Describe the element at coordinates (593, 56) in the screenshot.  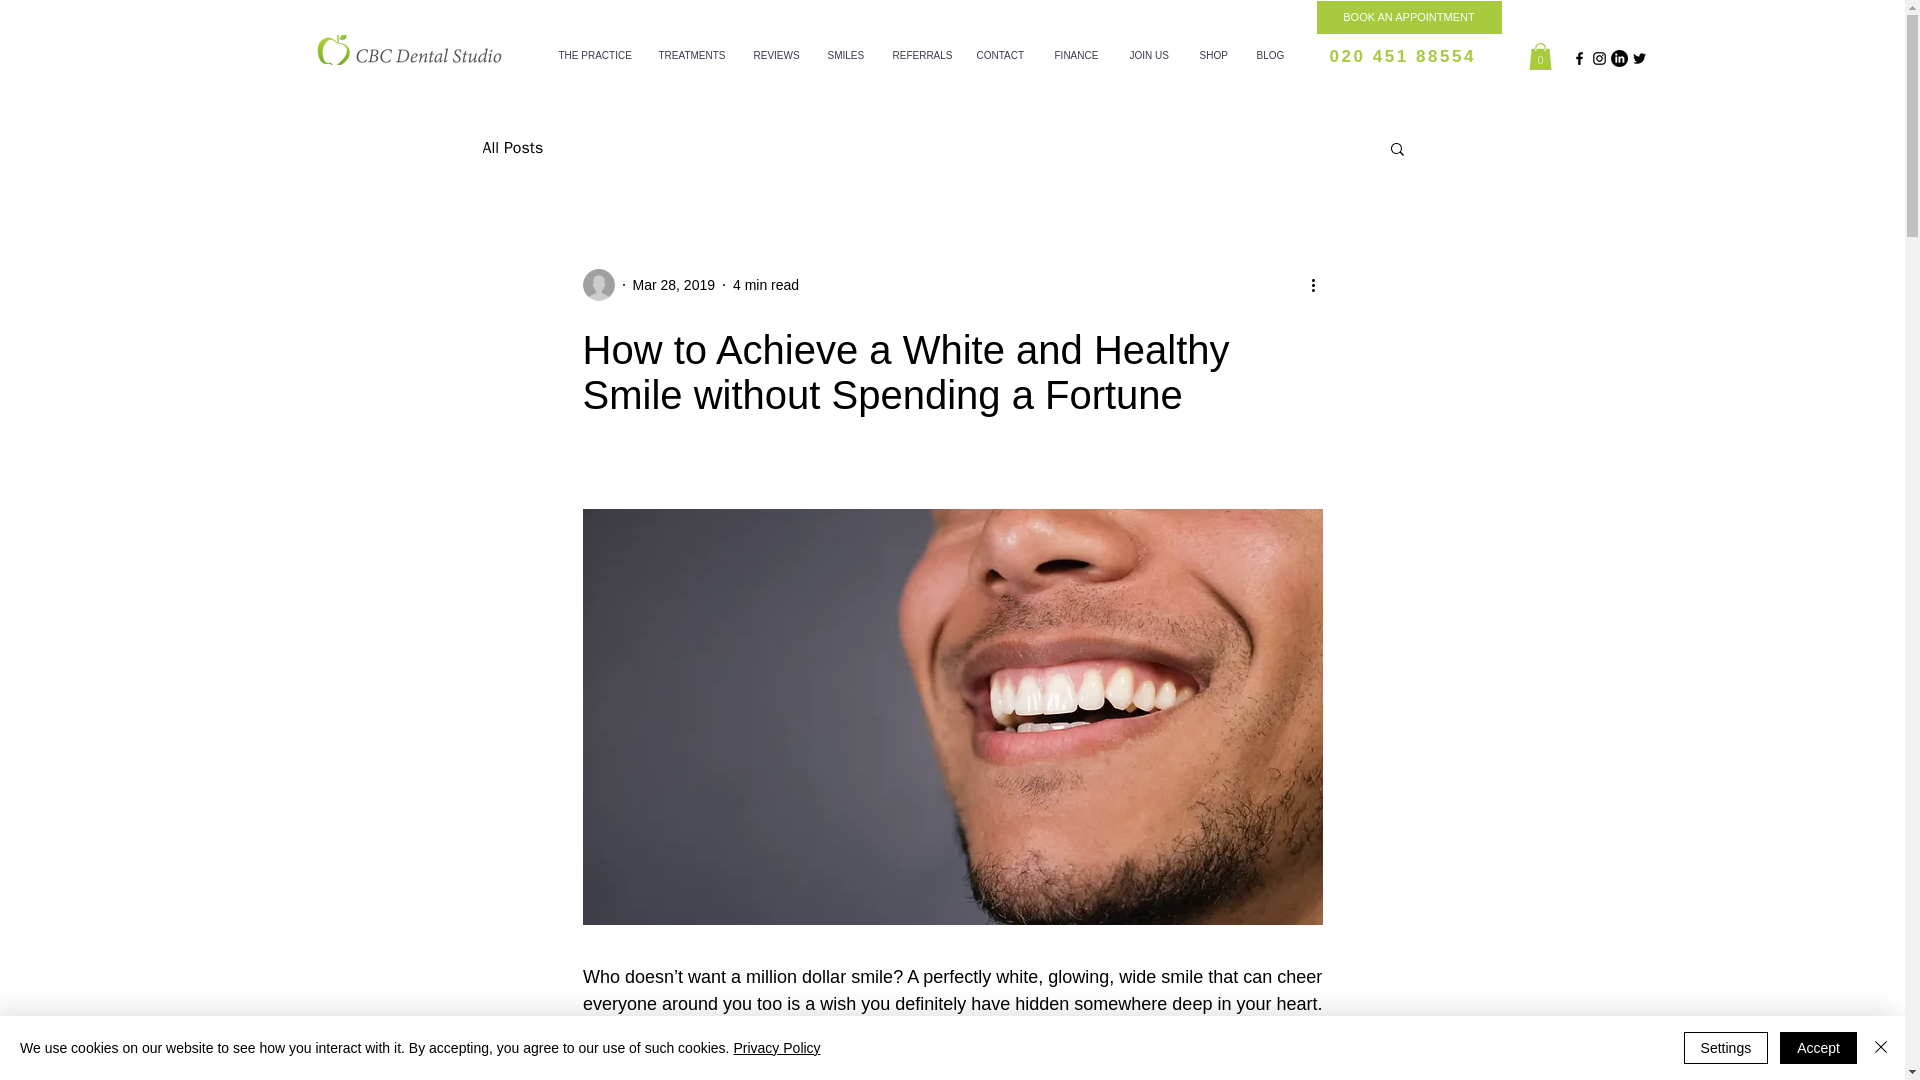
I see `THE PRACTICE` at that location.